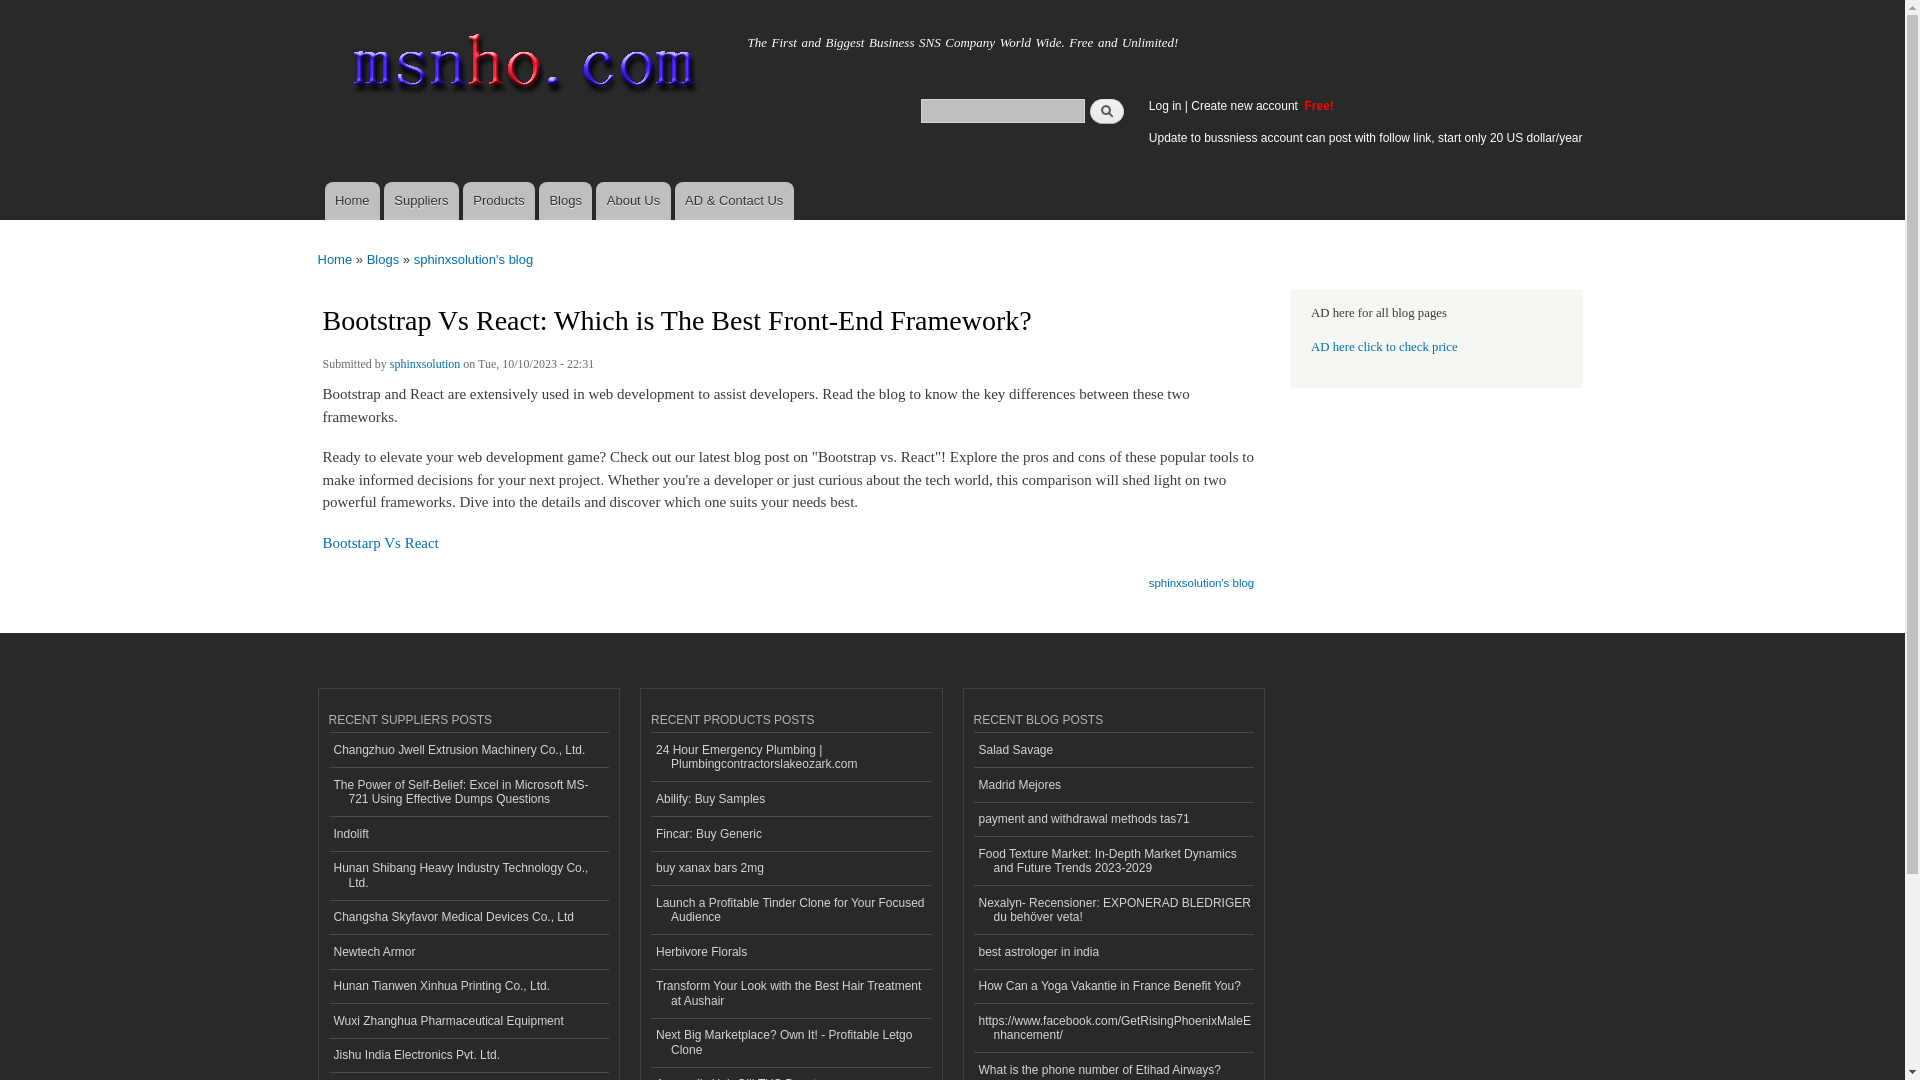  Describe the element at coordinates (790, 994) in the screenshot. I see `Transform Your Look with the Best Hair Treatment at Aushair` at that location.